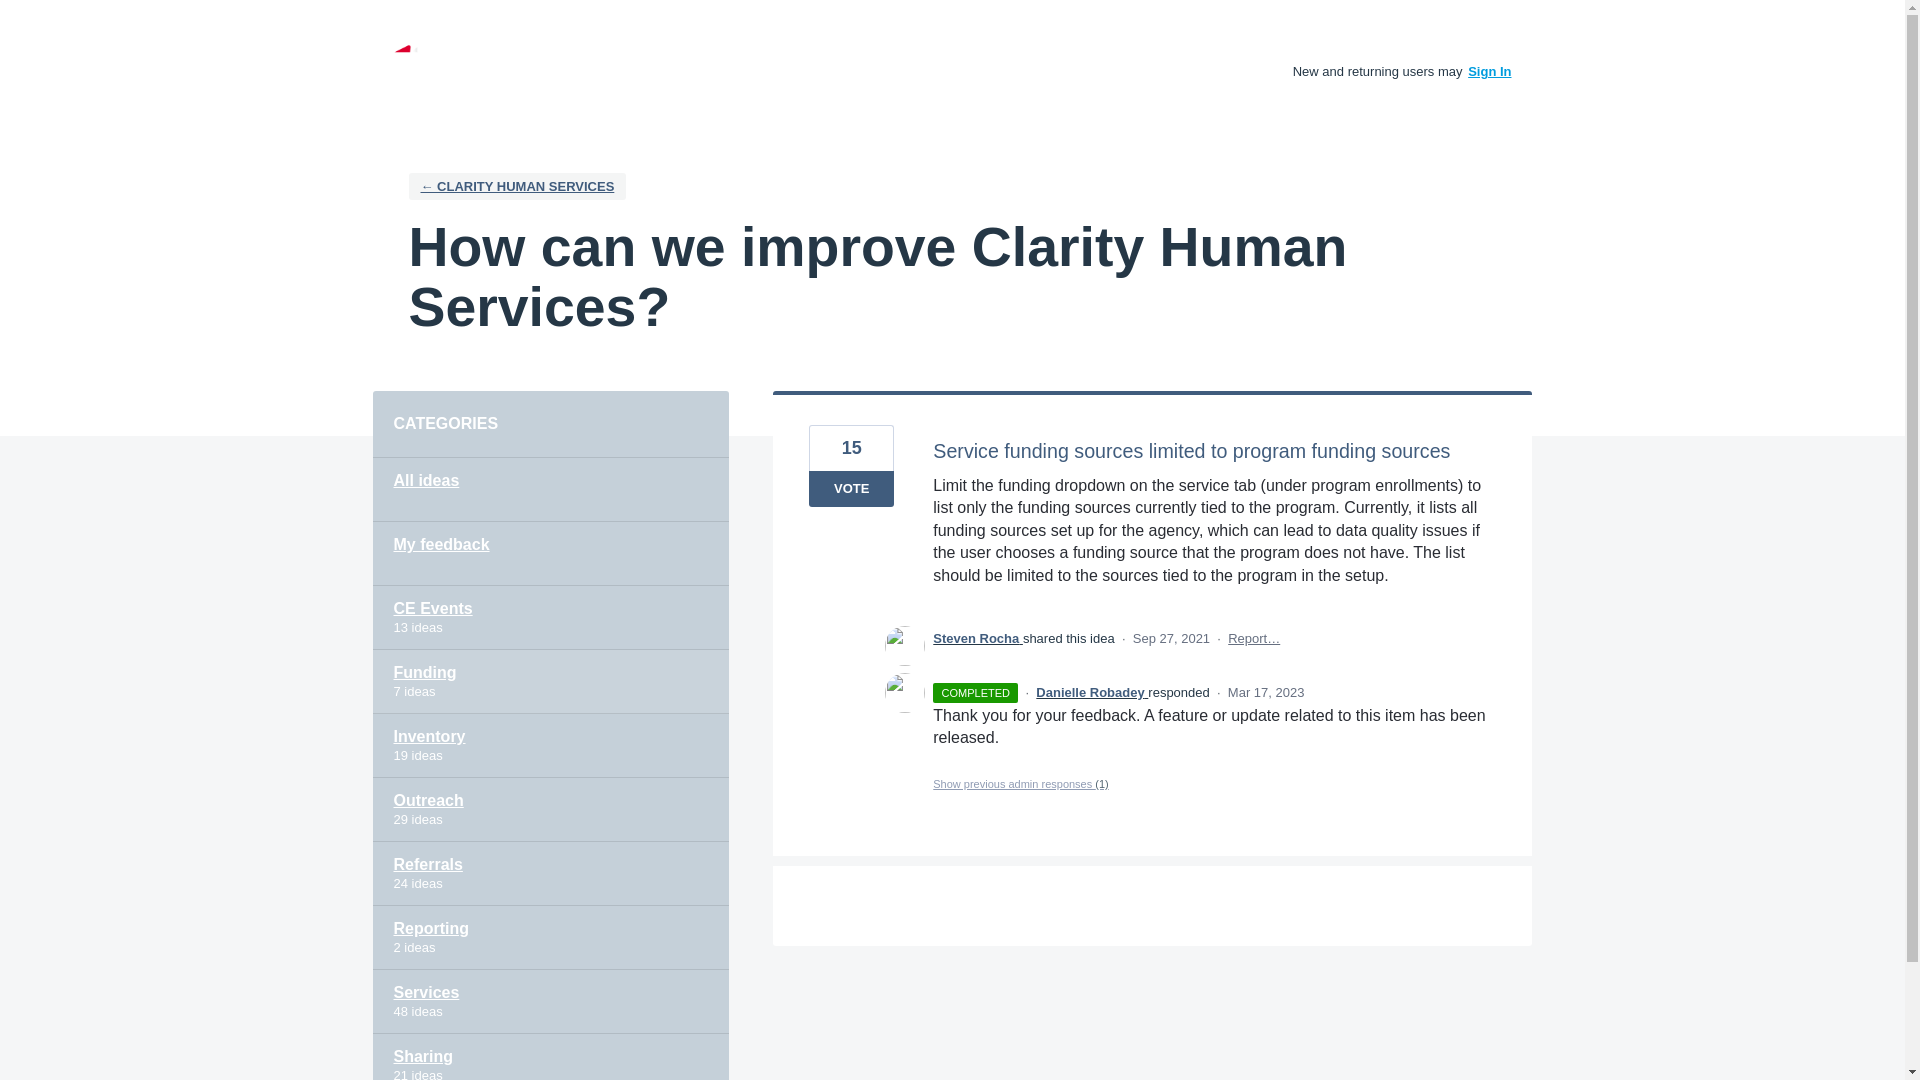  What do you see at coordinates (550, 618) in the screenshot?
I see `CE Events` at bounding box center [550, 618].